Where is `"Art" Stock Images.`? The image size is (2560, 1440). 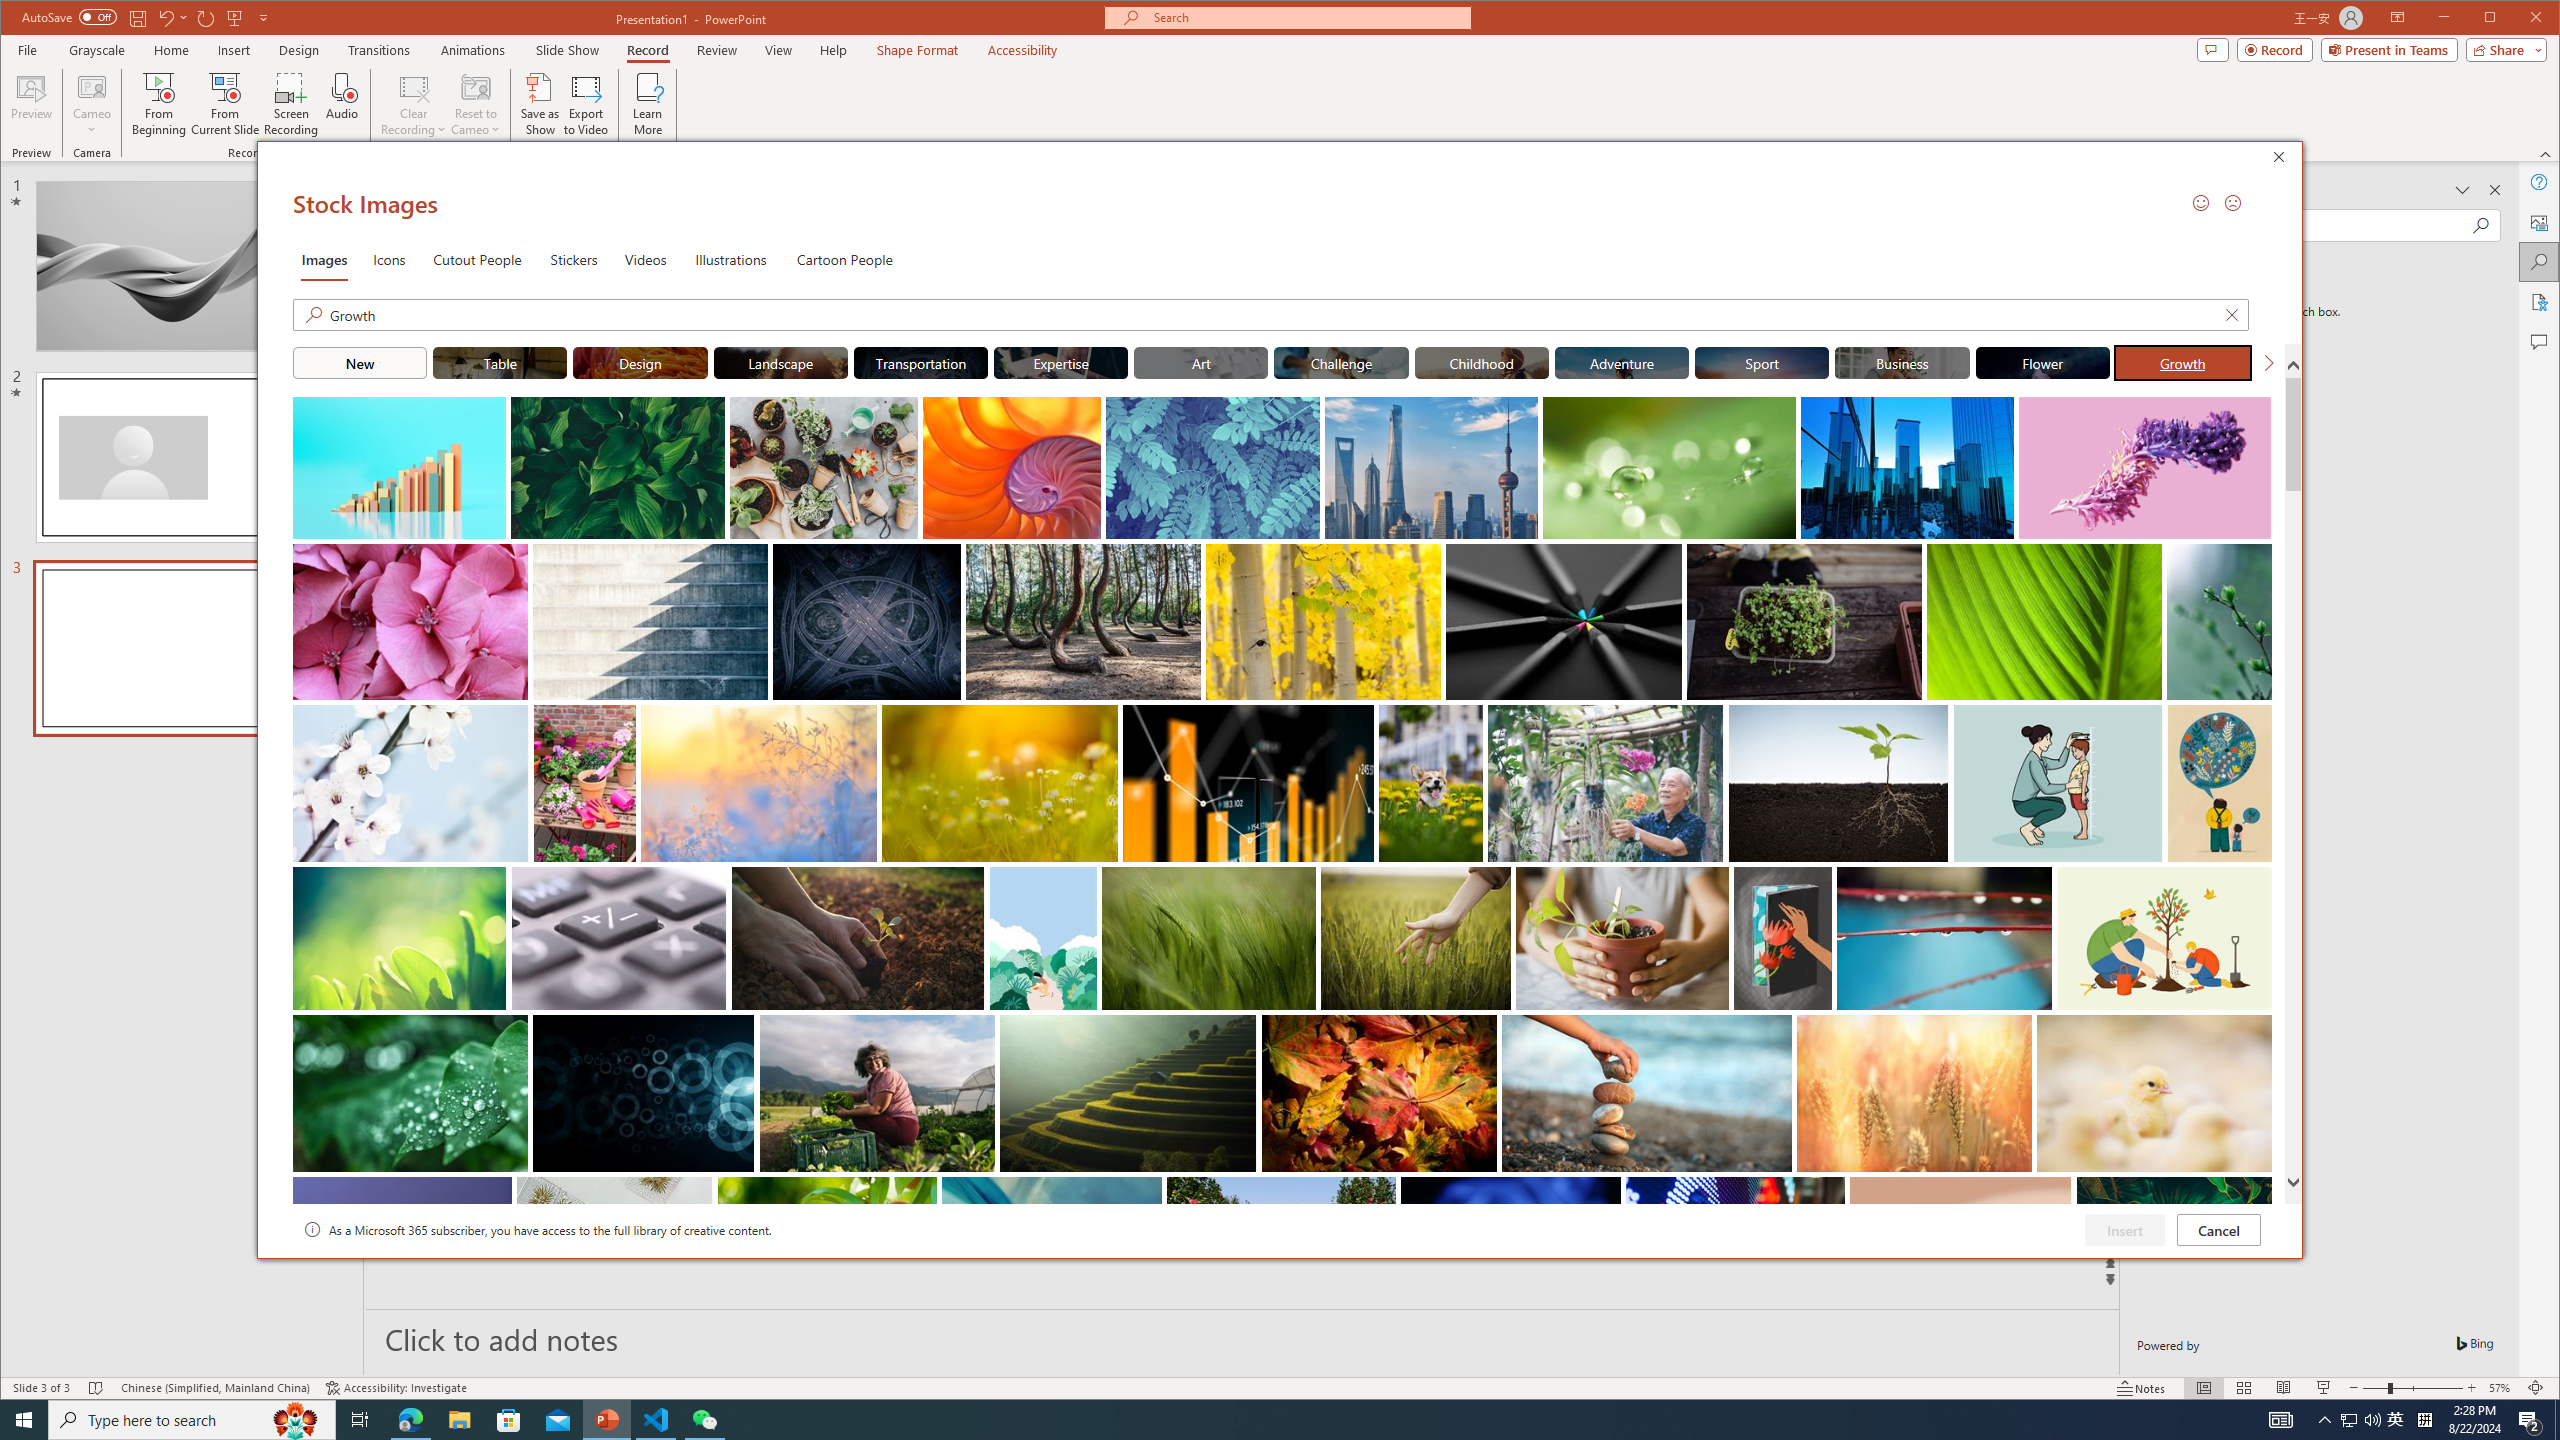
"Art" Stock Images. is located at coordinates (1200, 362).